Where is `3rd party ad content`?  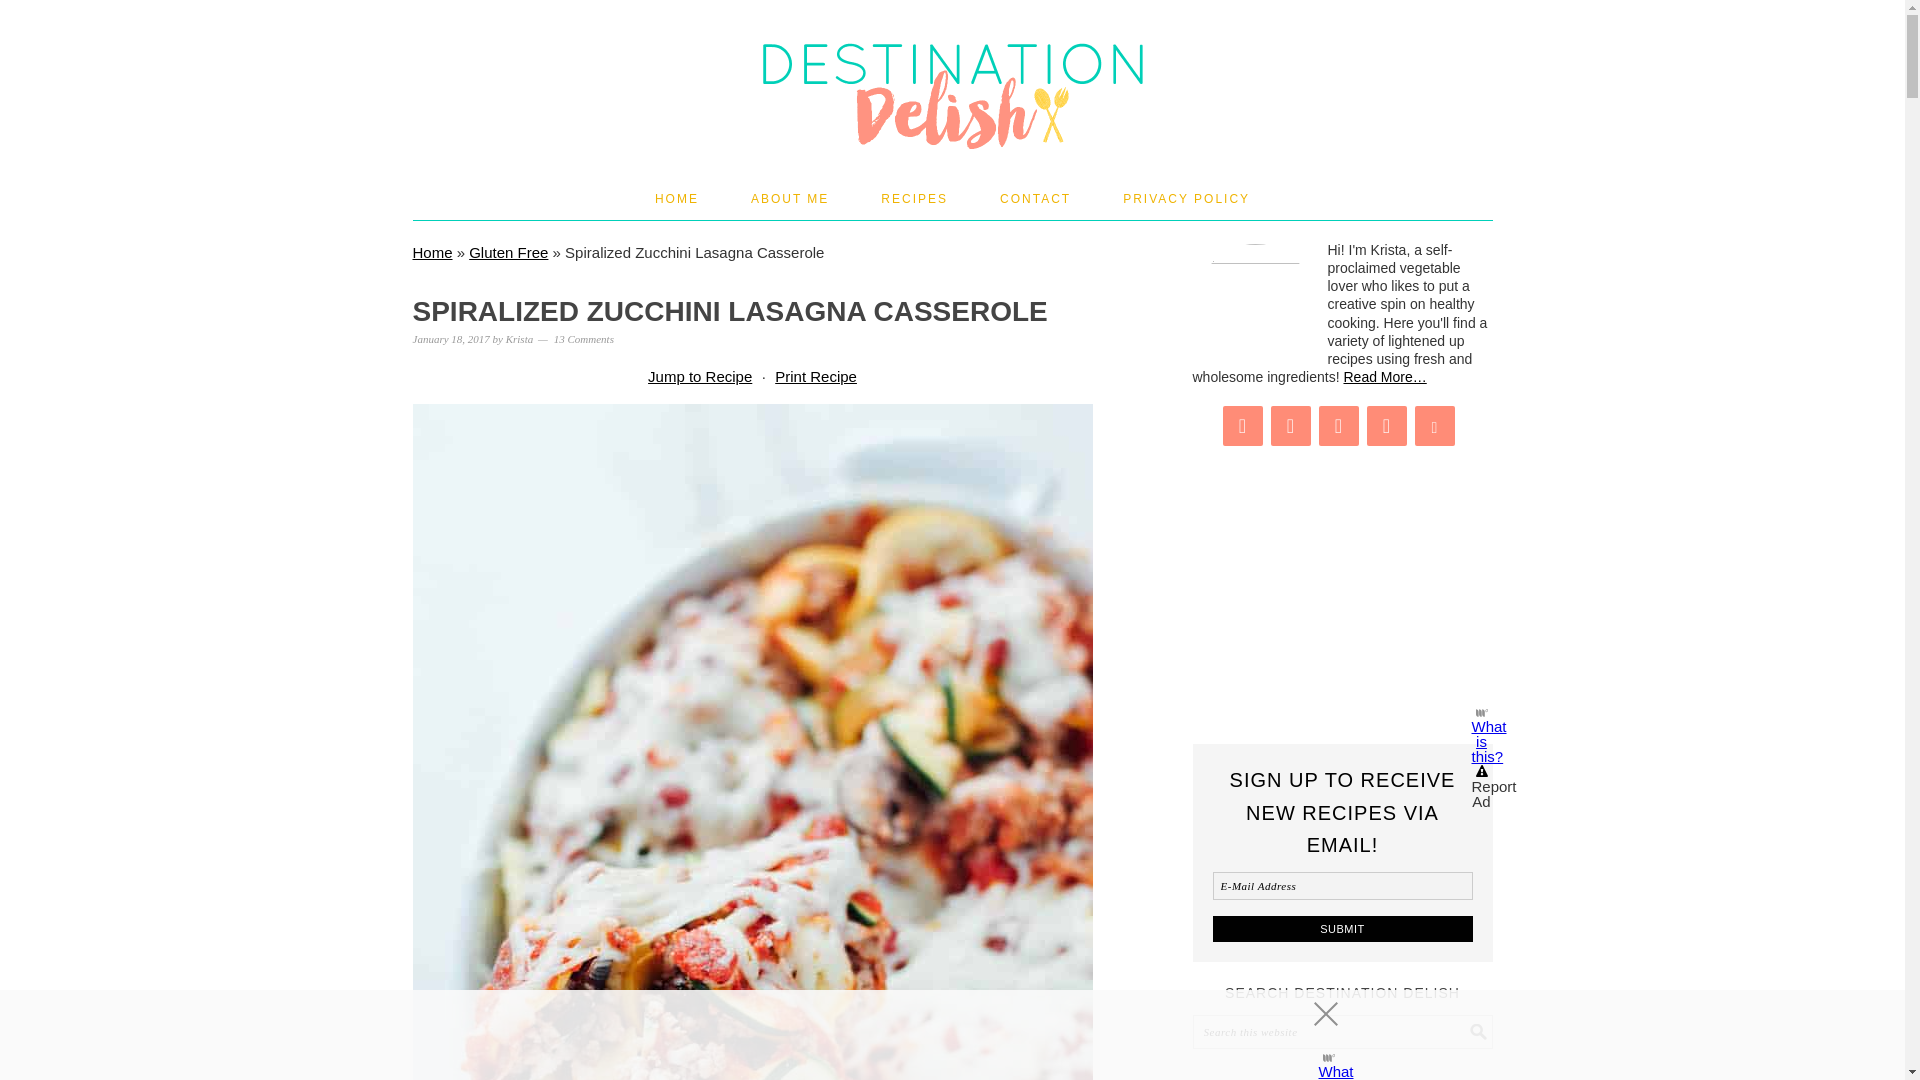
3rd party ad content is located at coordinates (1342, 578).